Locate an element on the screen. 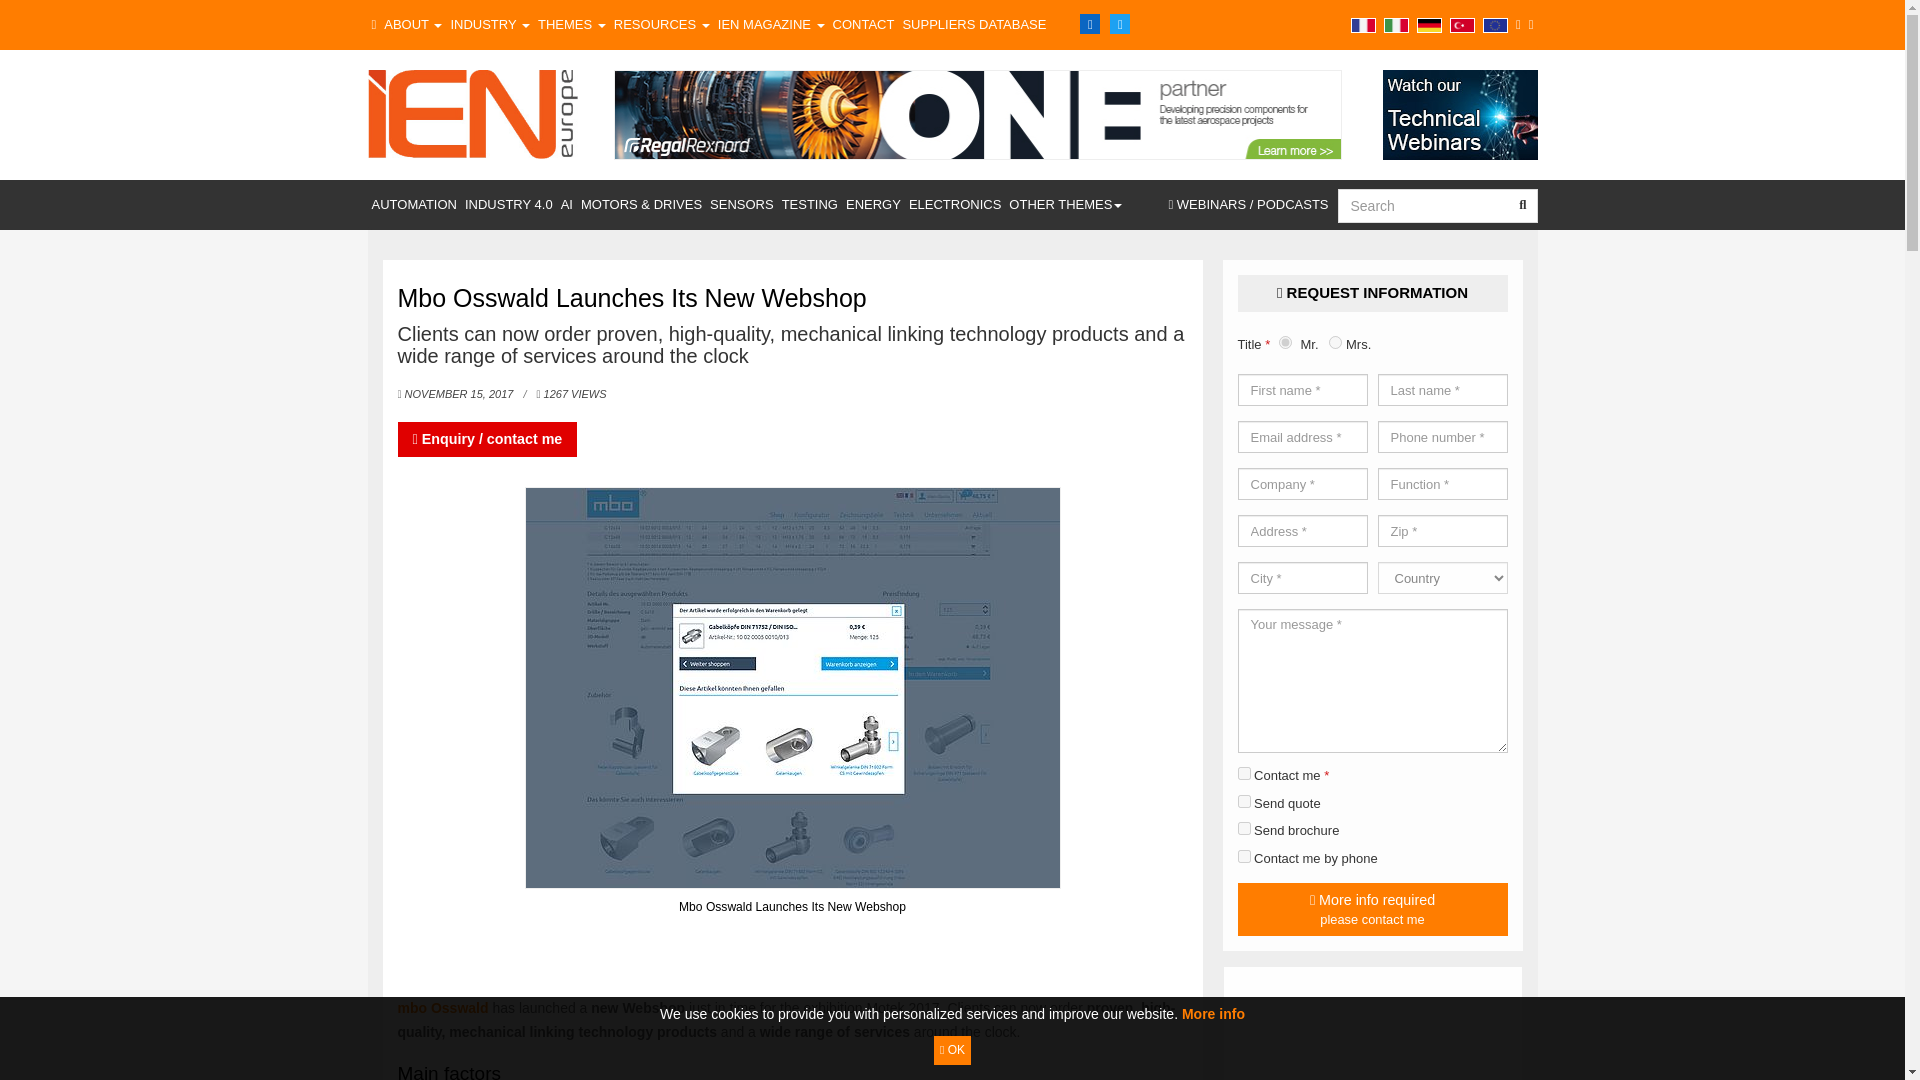 Image resolution: width=1920 pixels, height=1080 pixels. enquireForm.options.003 is located at coordinates (1244, 856).